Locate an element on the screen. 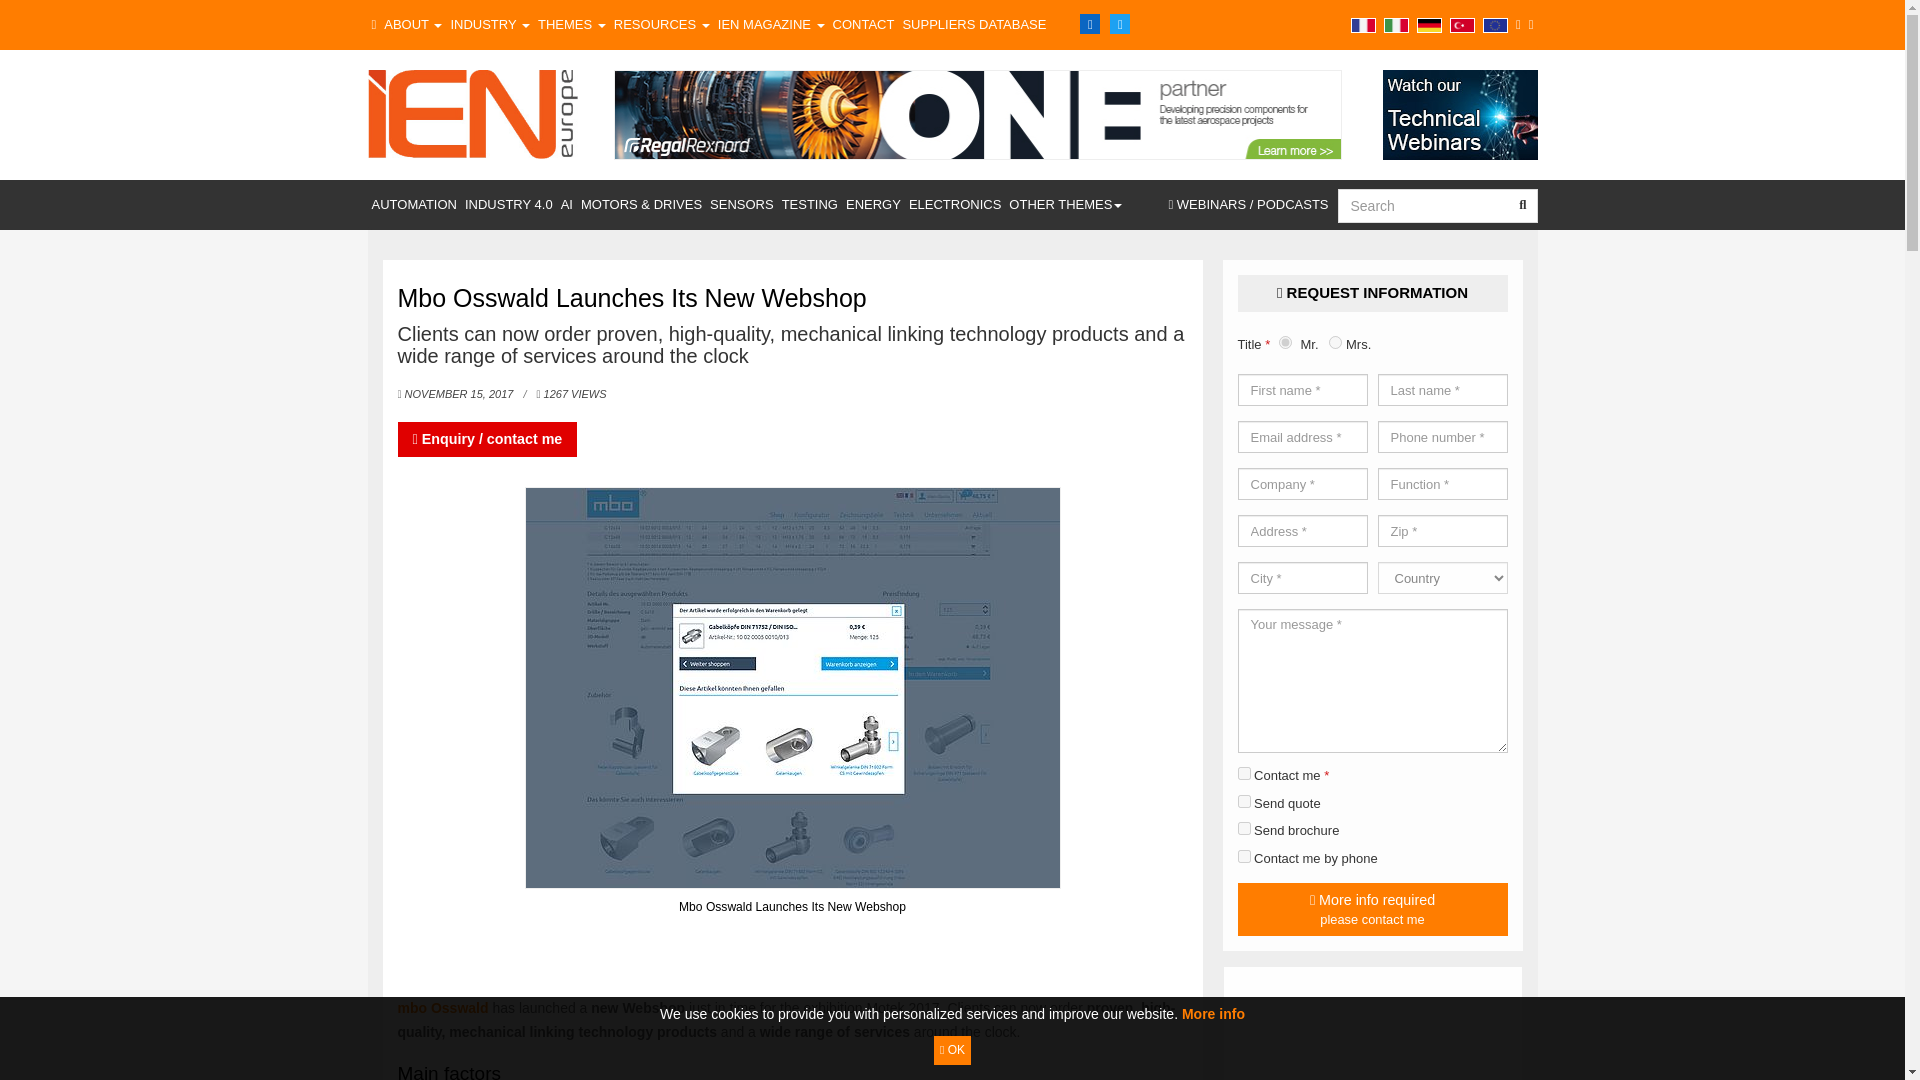 Image resolution: width=1920 pixels, height=1080 pixels. enquireForm.options.003 is located at coordinates (1244, 856).